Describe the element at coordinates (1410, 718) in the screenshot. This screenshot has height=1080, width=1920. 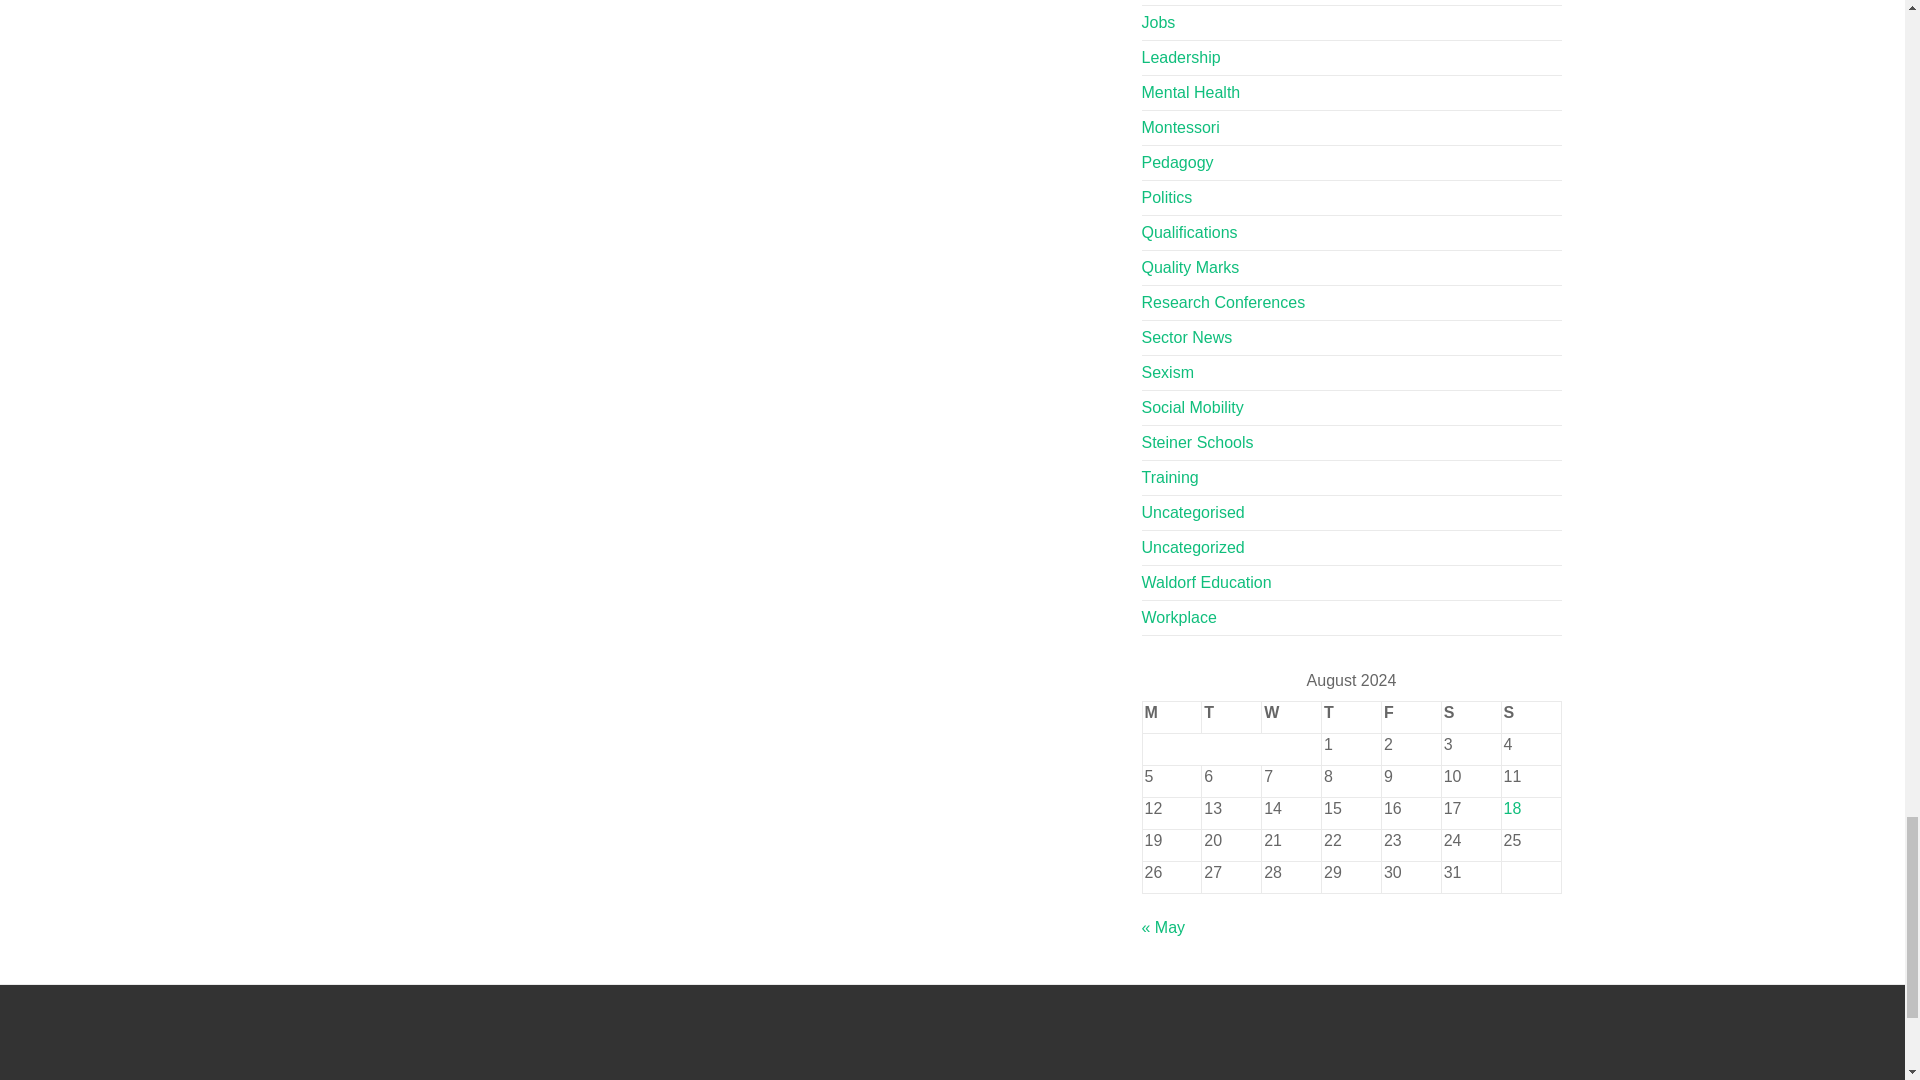
I see `Friday` at that location.